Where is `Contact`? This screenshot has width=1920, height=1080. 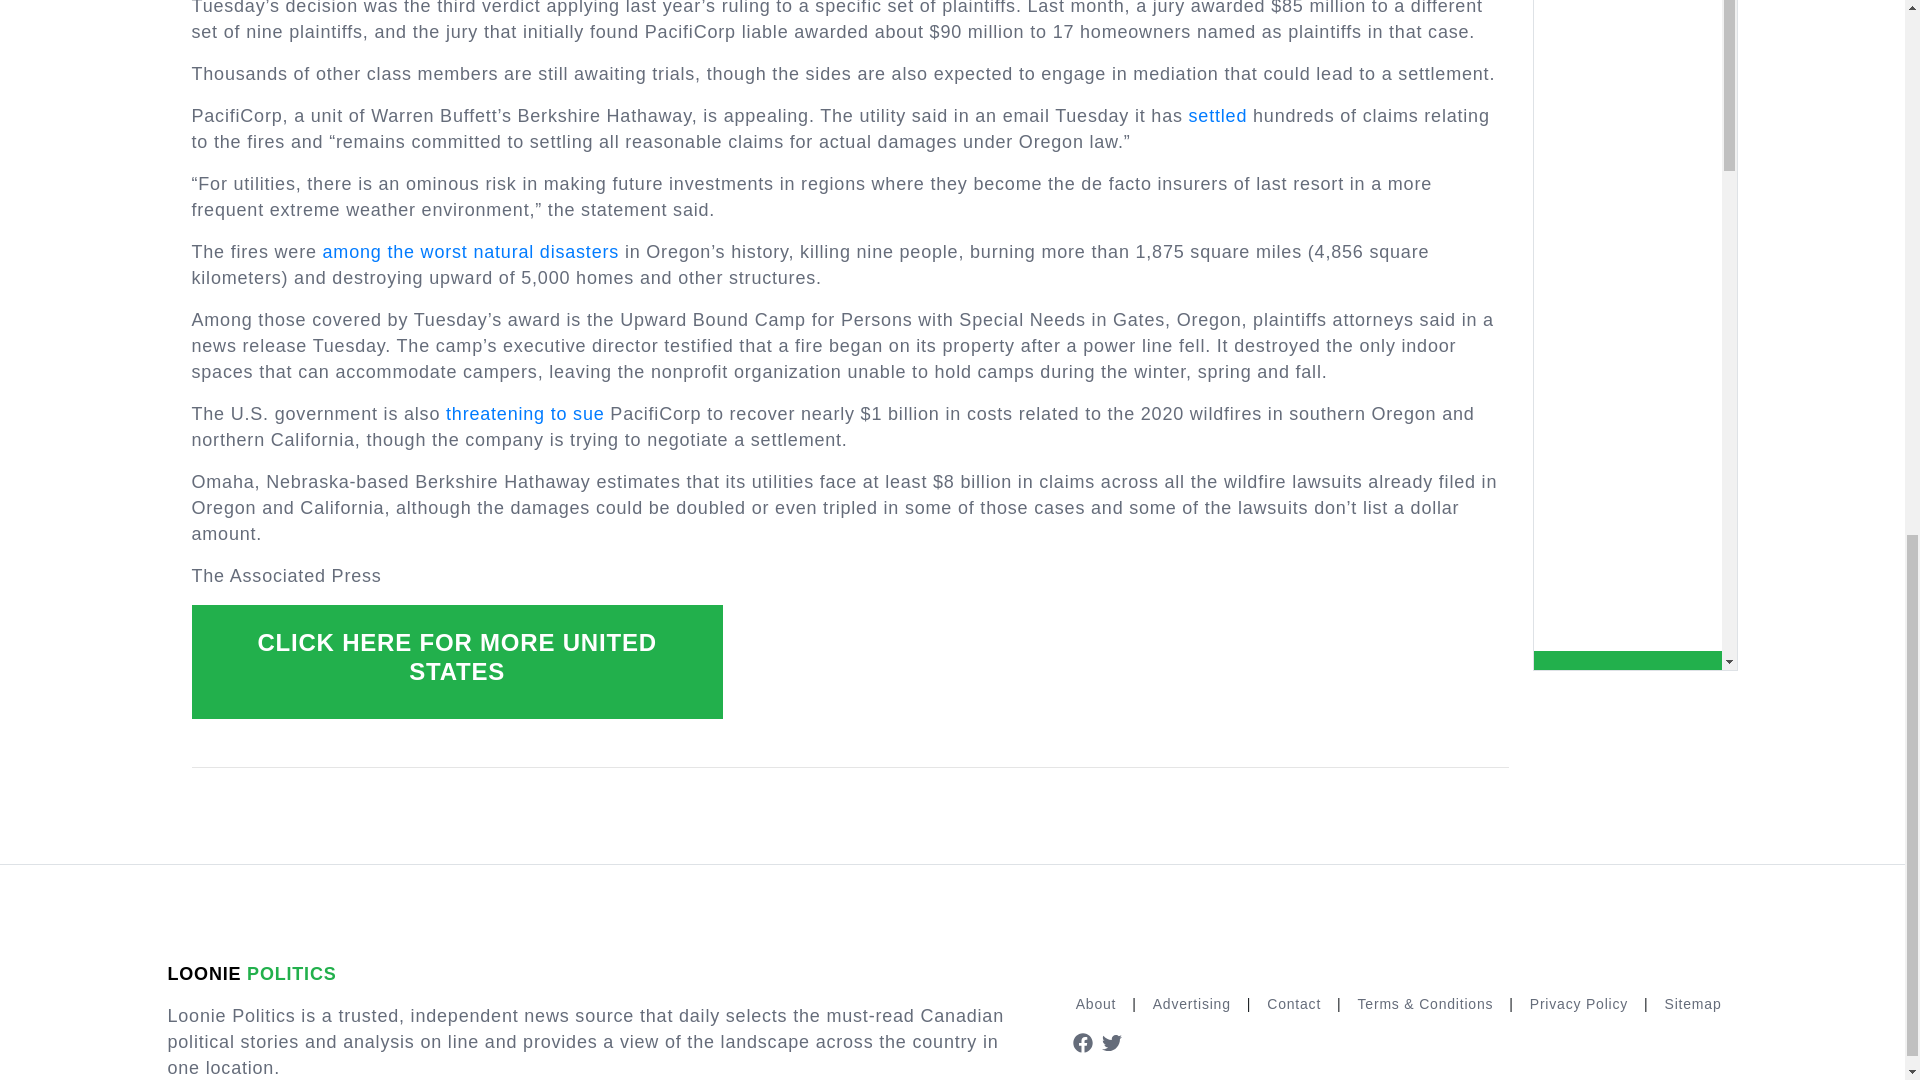
Contact is located at coordinates (1294, 1003).